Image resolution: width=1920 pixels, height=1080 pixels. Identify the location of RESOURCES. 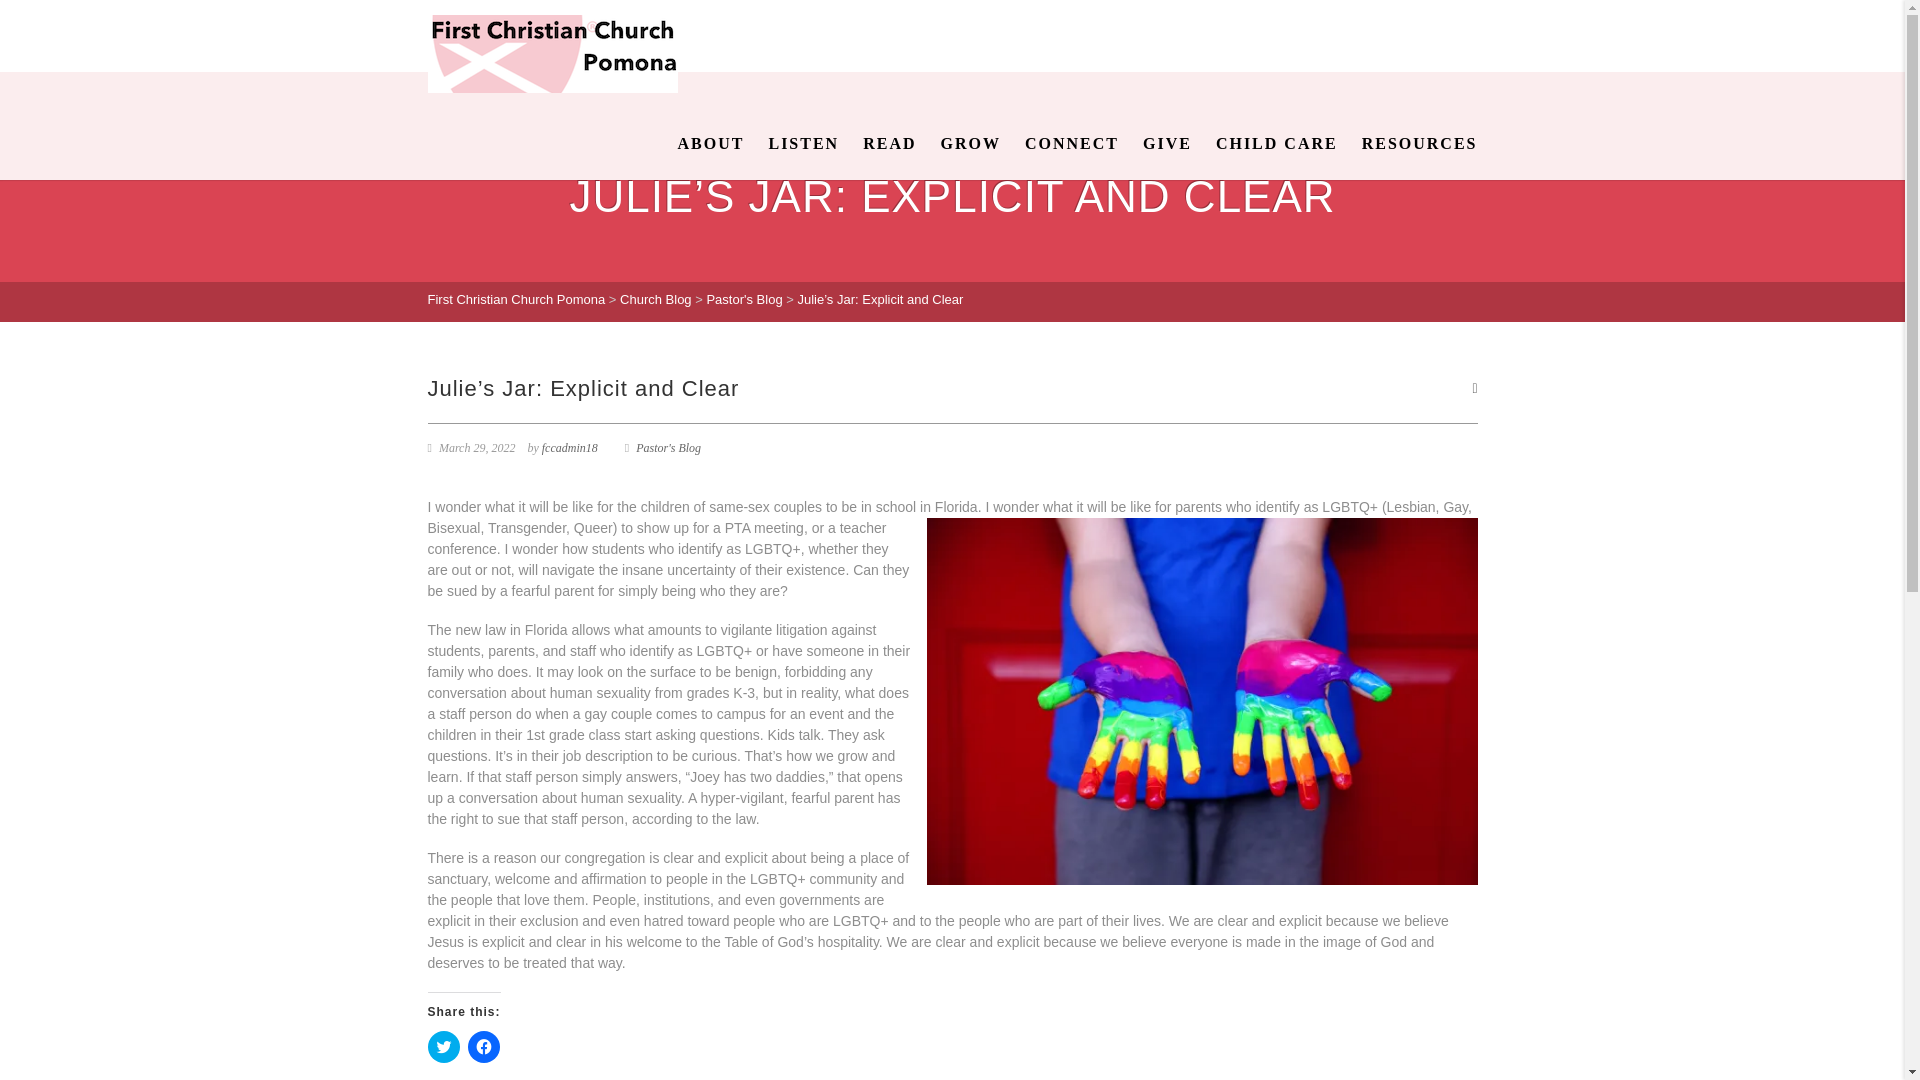
(1414, 144).